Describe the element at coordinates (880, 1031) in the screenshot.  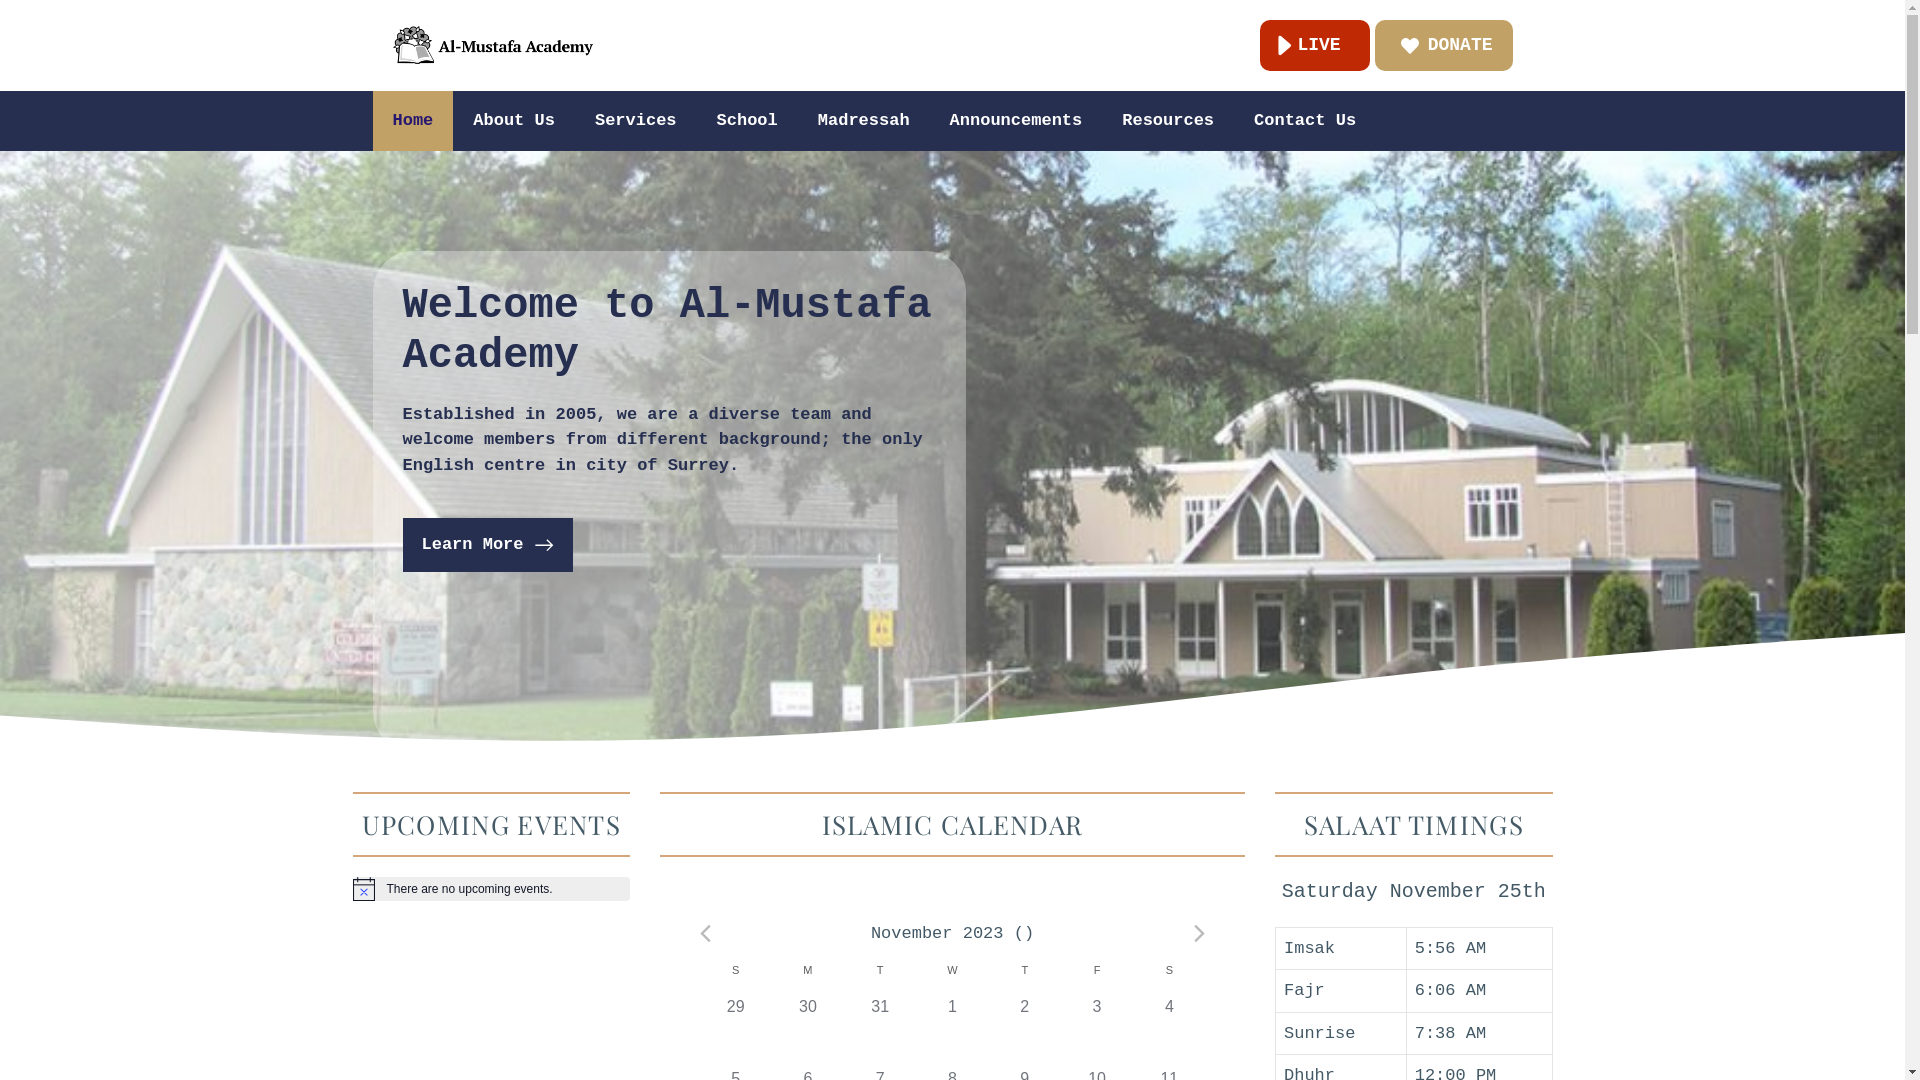
I see `0 events,
31` at that location.